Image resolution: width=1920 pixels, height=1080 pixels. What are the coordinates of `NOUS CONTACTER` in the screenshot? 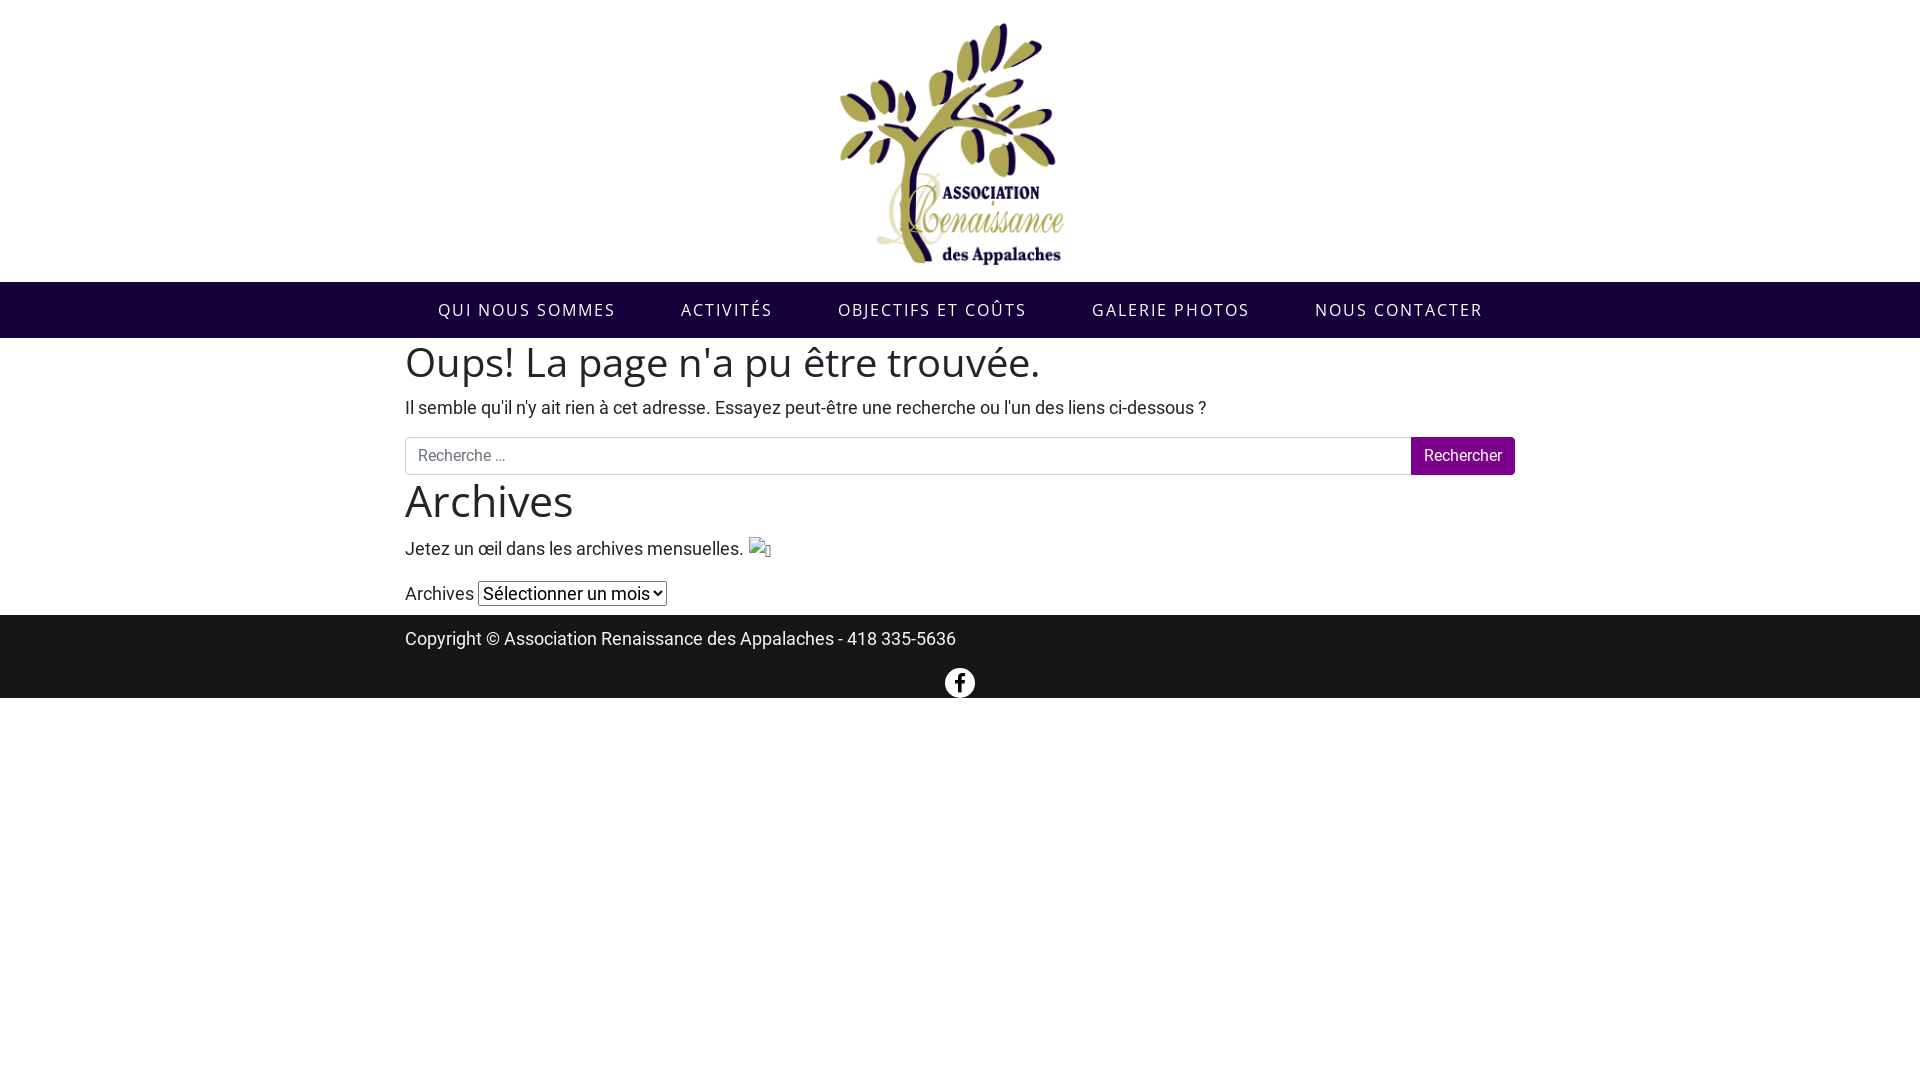 It's located at (1398, 310).